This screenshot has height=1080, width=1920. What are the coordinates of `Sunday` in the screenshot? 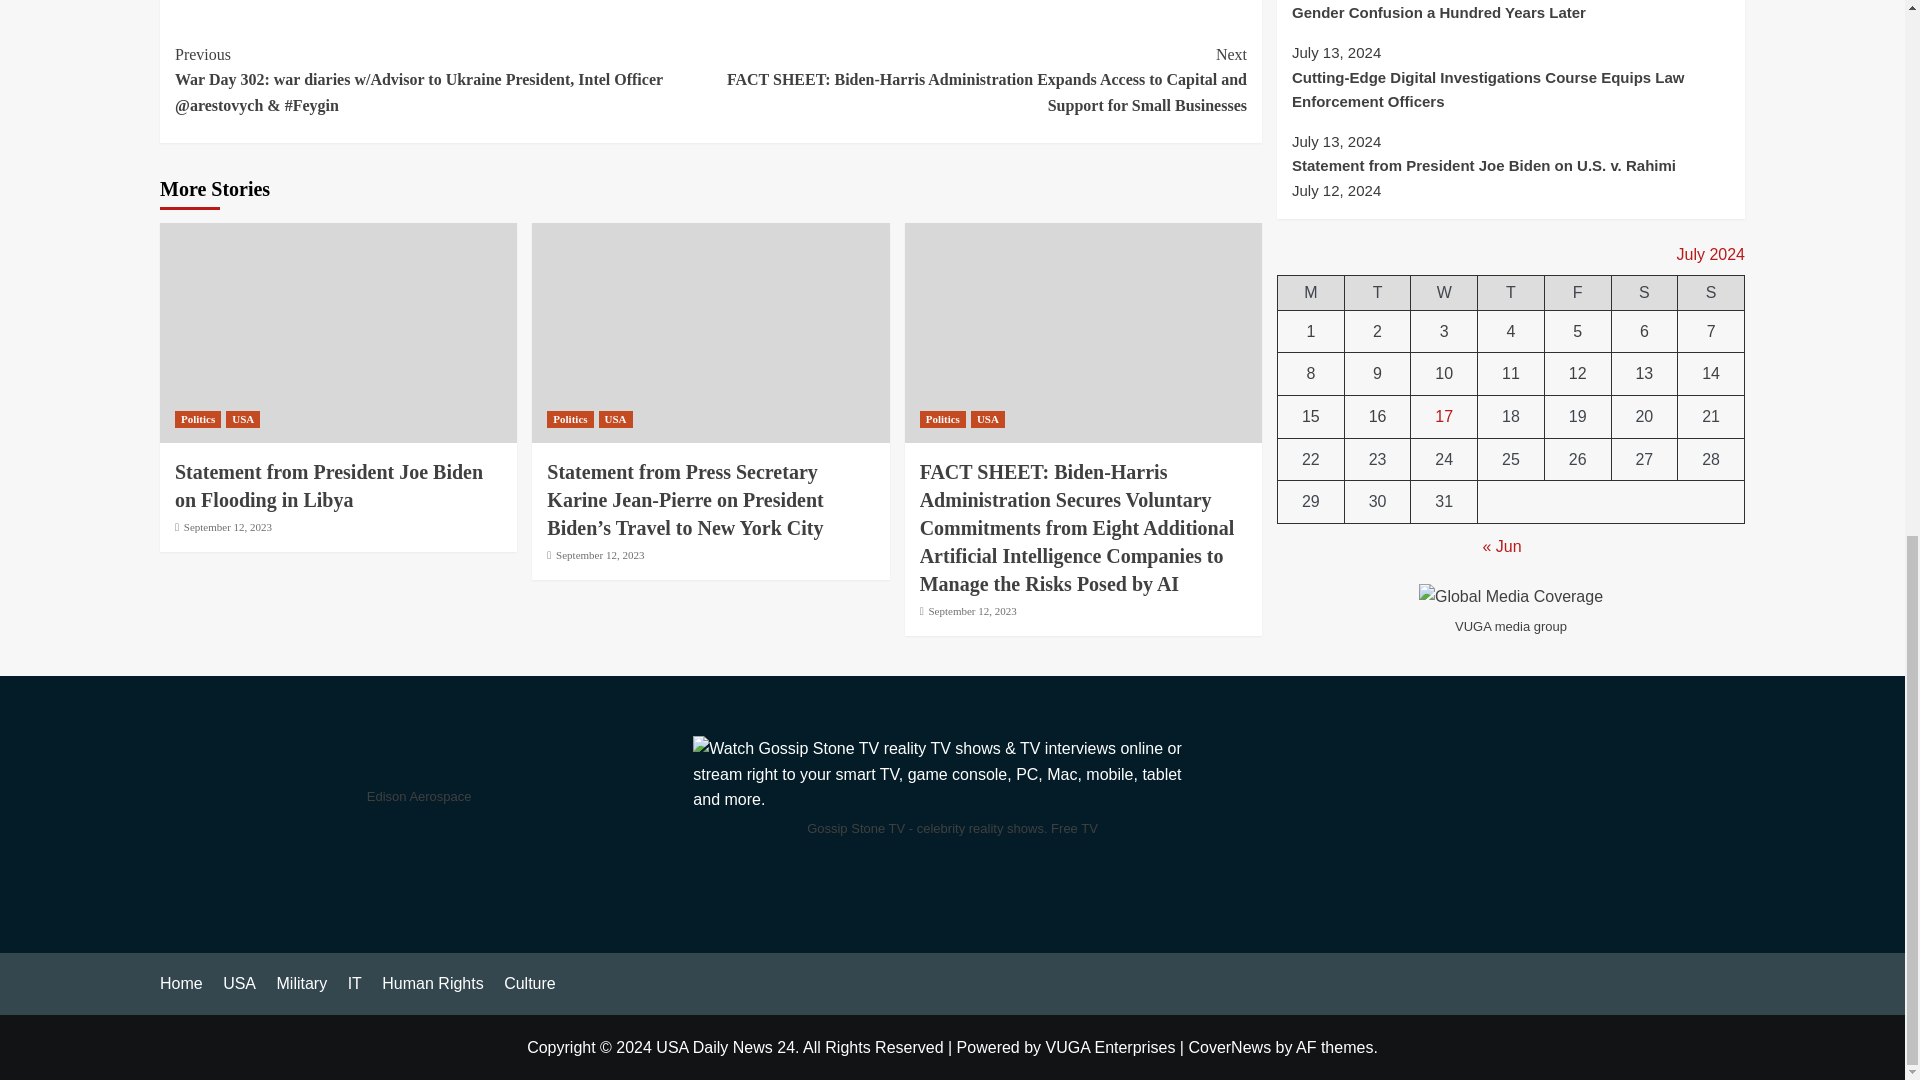 It's located at (1712, 290).